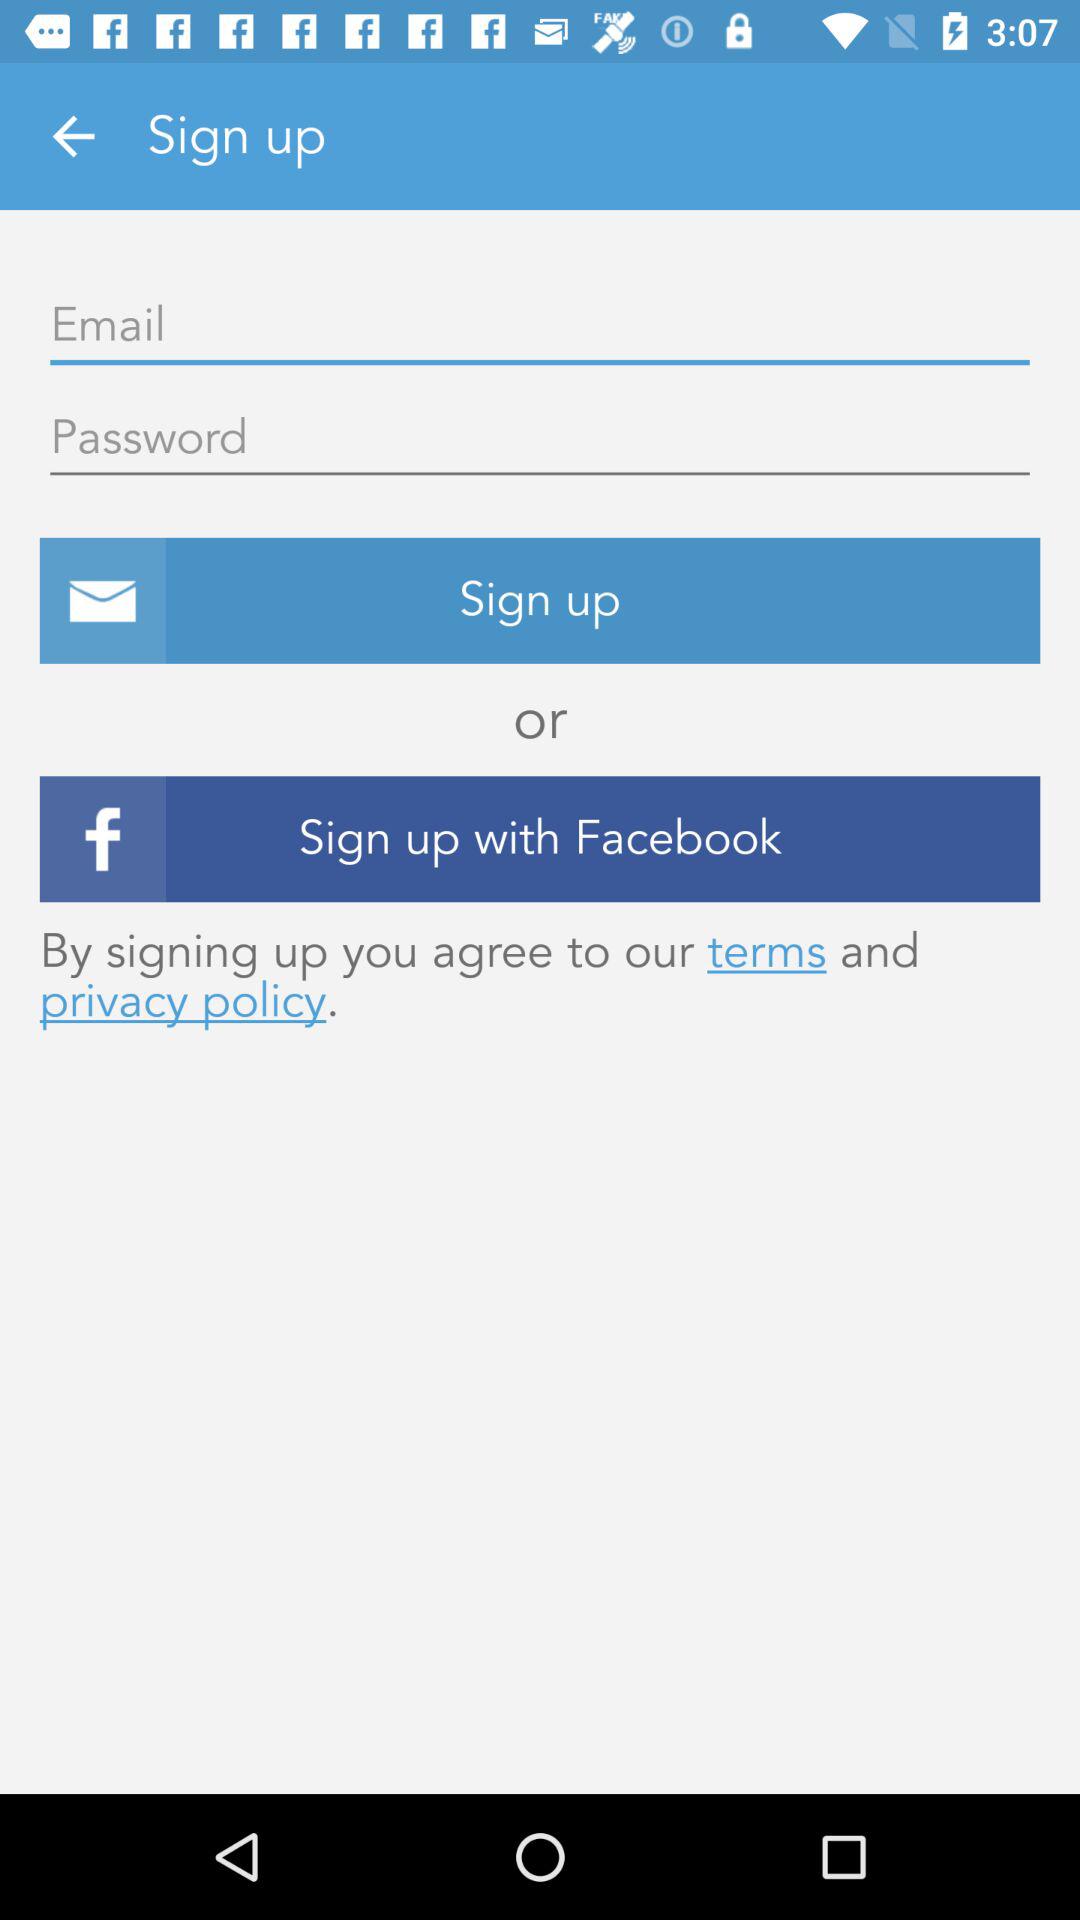  What do you see at coordinates (540, 976) in the screenshot?
I see `turn off item below the sign up with` at bounding box center [540, 976].